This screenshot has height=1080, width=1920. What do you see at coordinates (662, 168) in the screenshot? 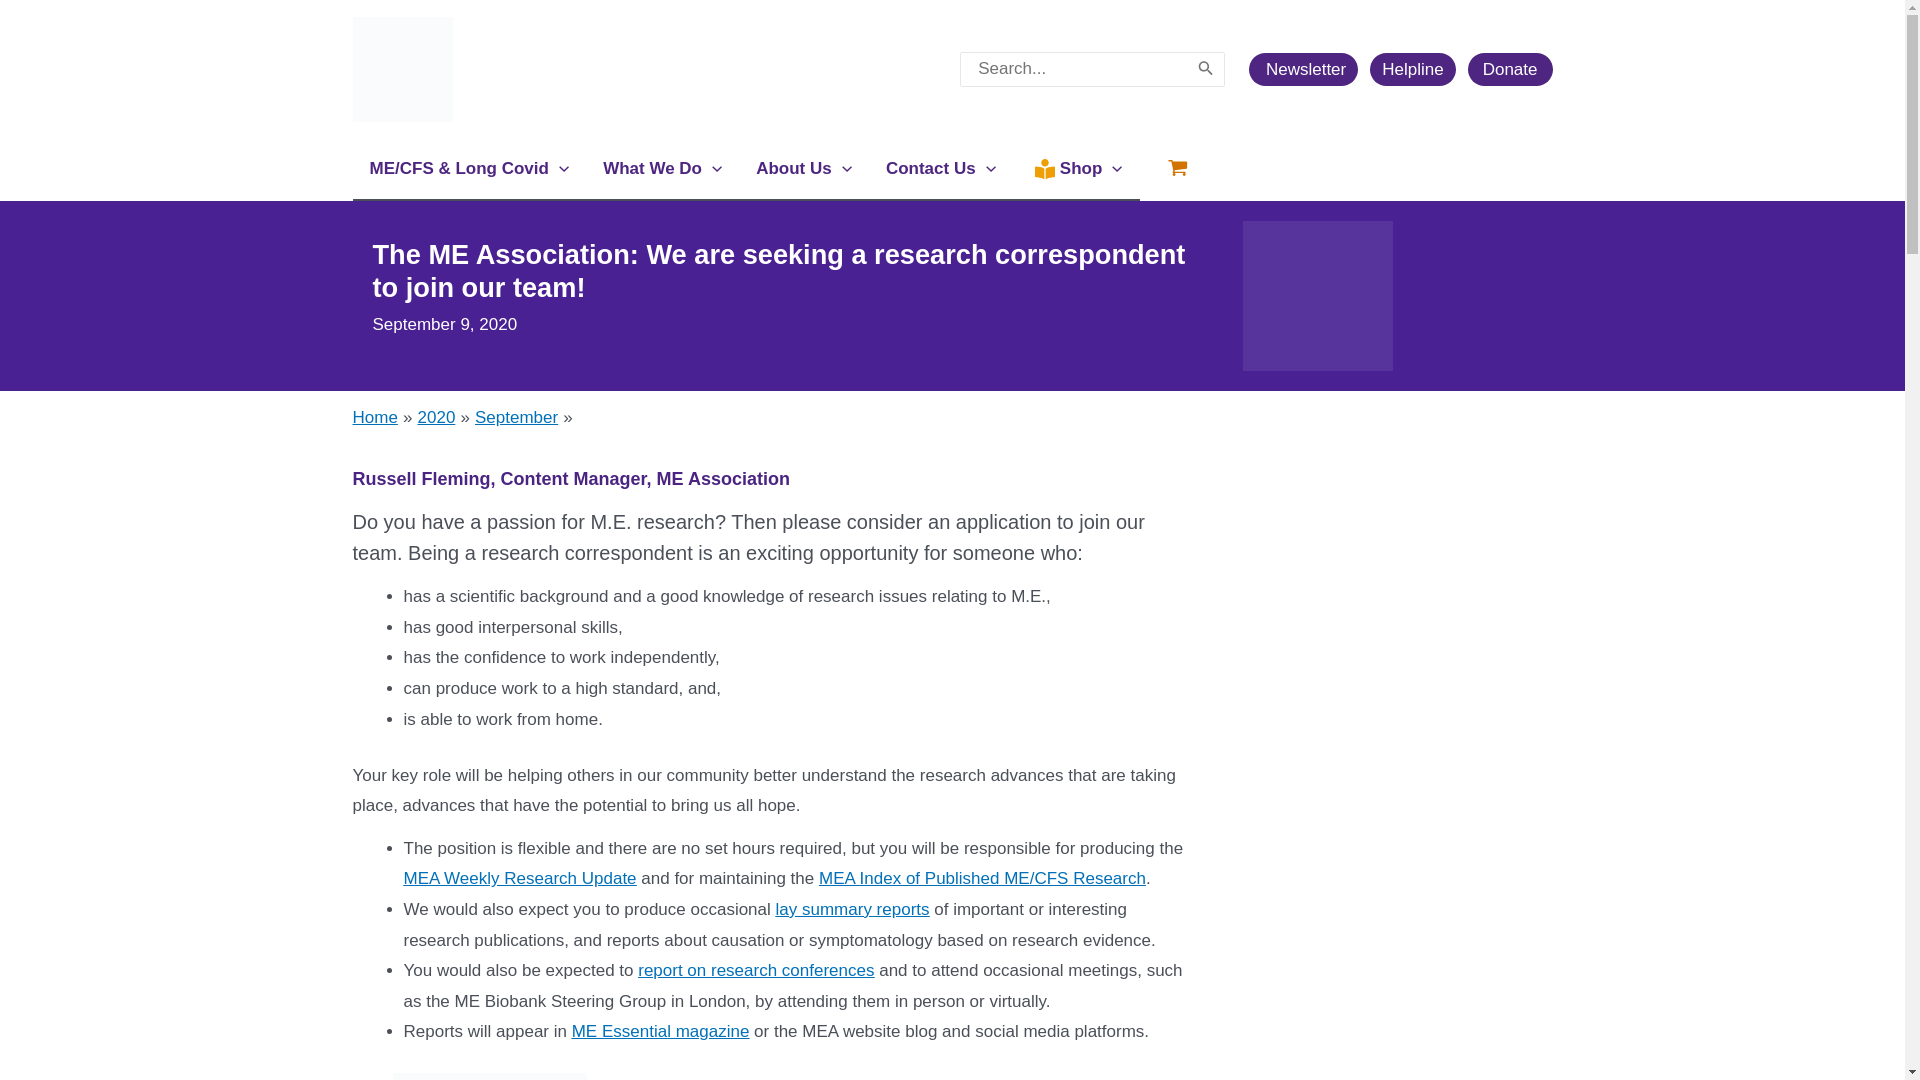
I see `What We Do` at bounding box center [662, 168].